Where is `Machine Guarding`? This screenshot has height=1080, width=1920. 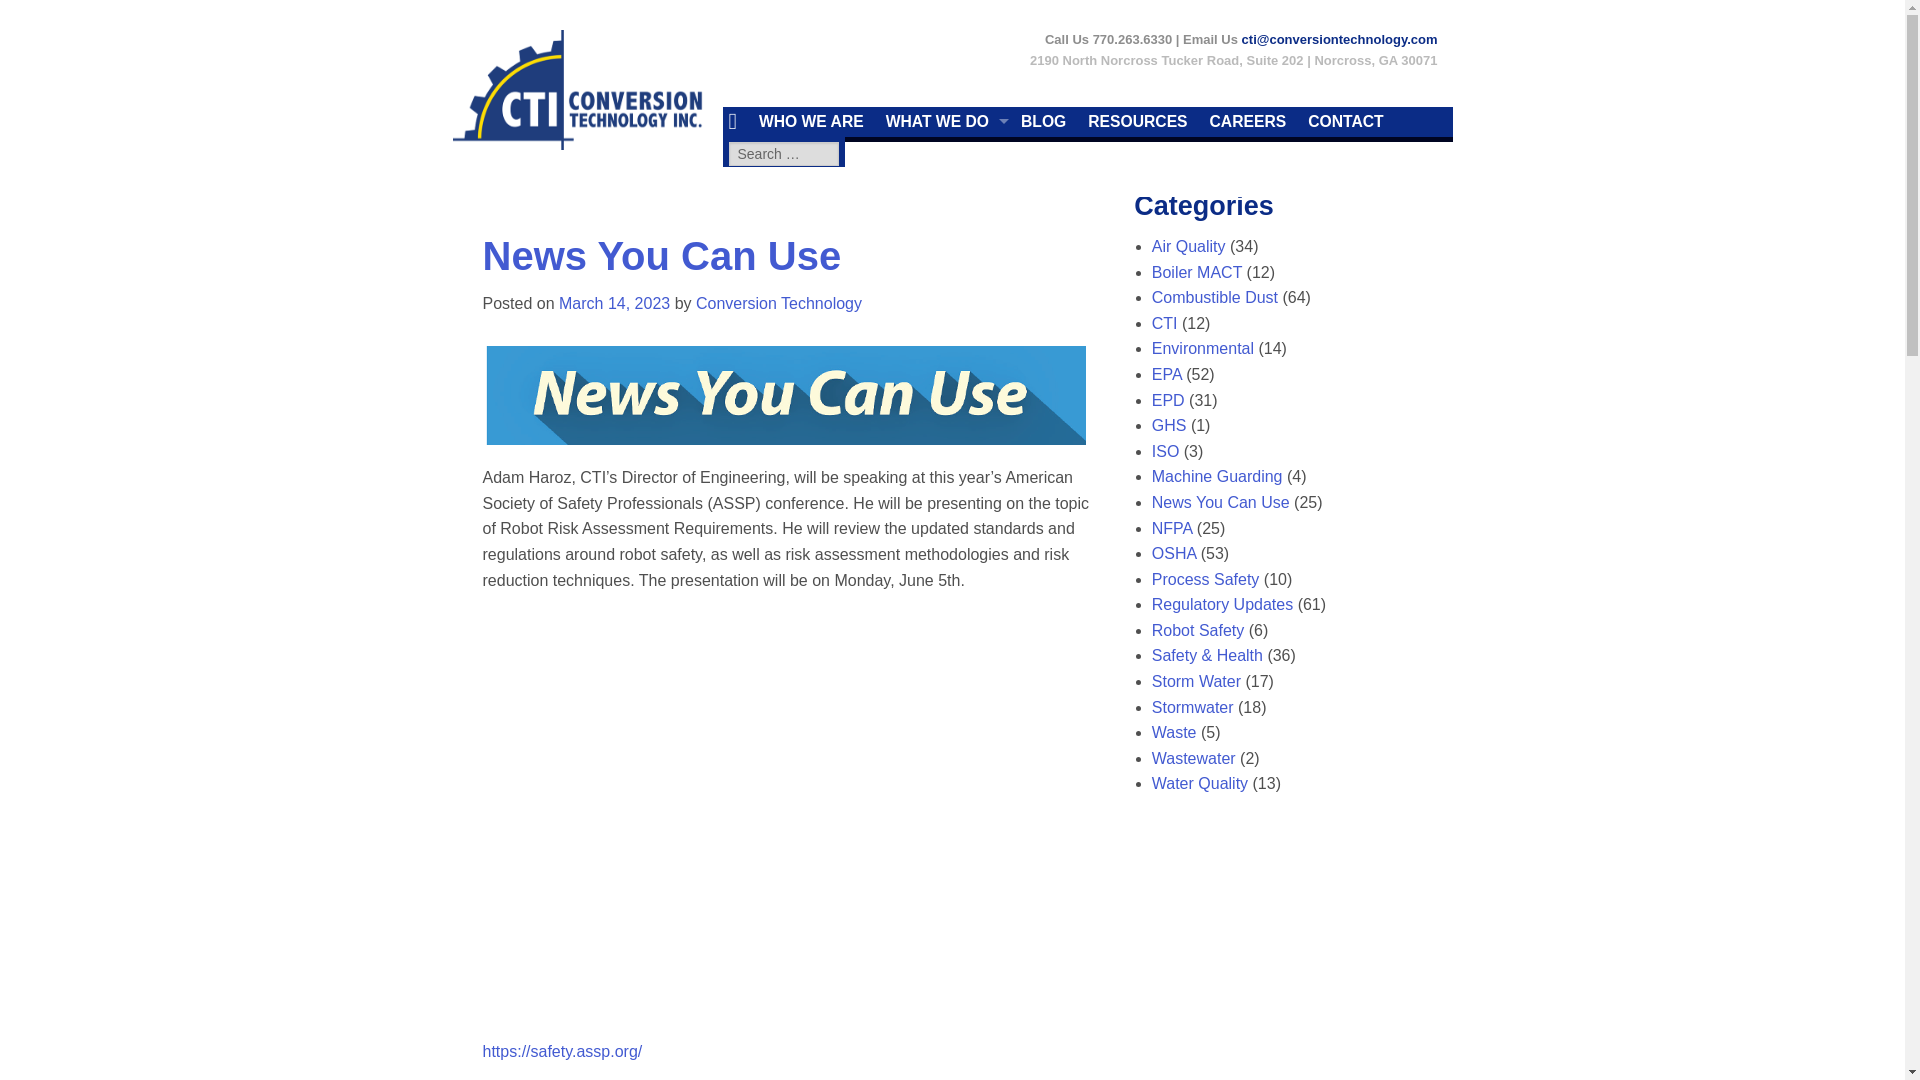 Machine Guarding is located at coordinates (1217, 476).